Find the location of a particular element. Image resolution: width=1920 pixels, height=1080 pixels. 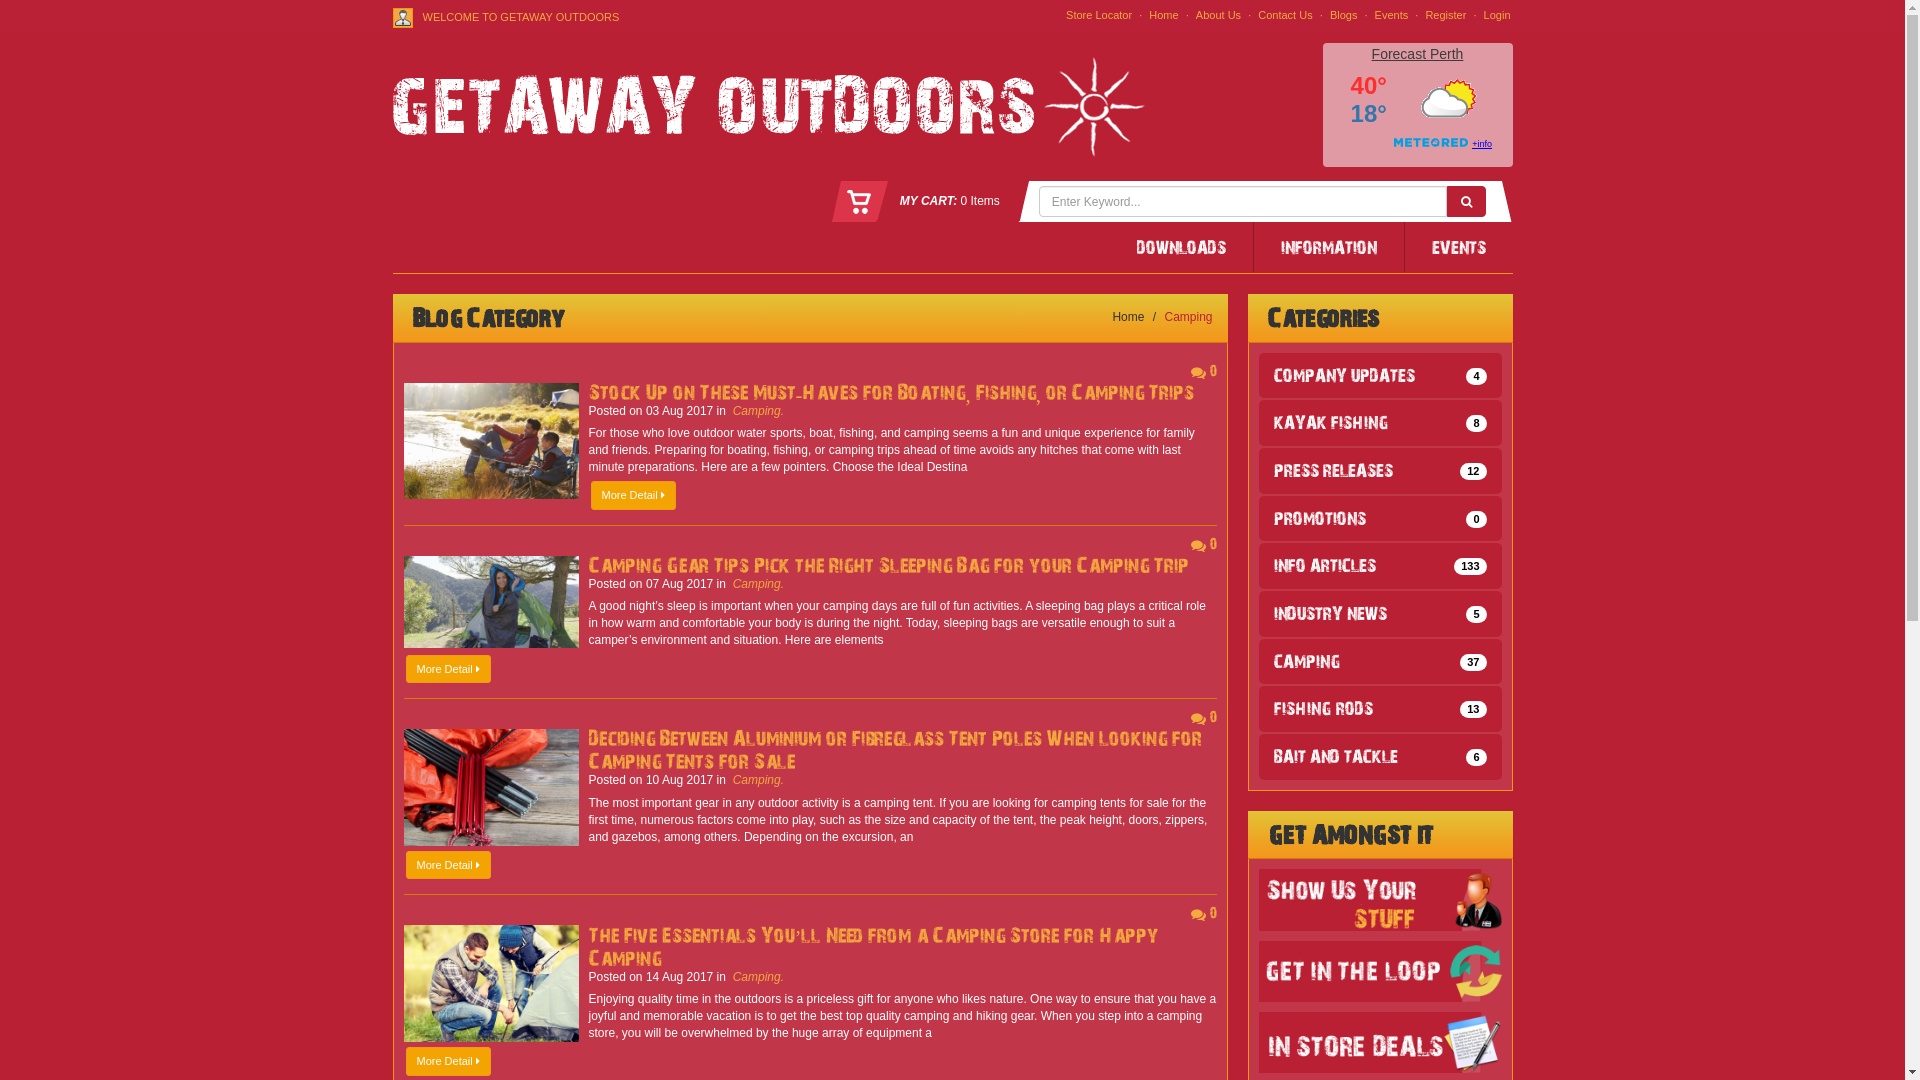

0 is located at coordinates (1203, 912).